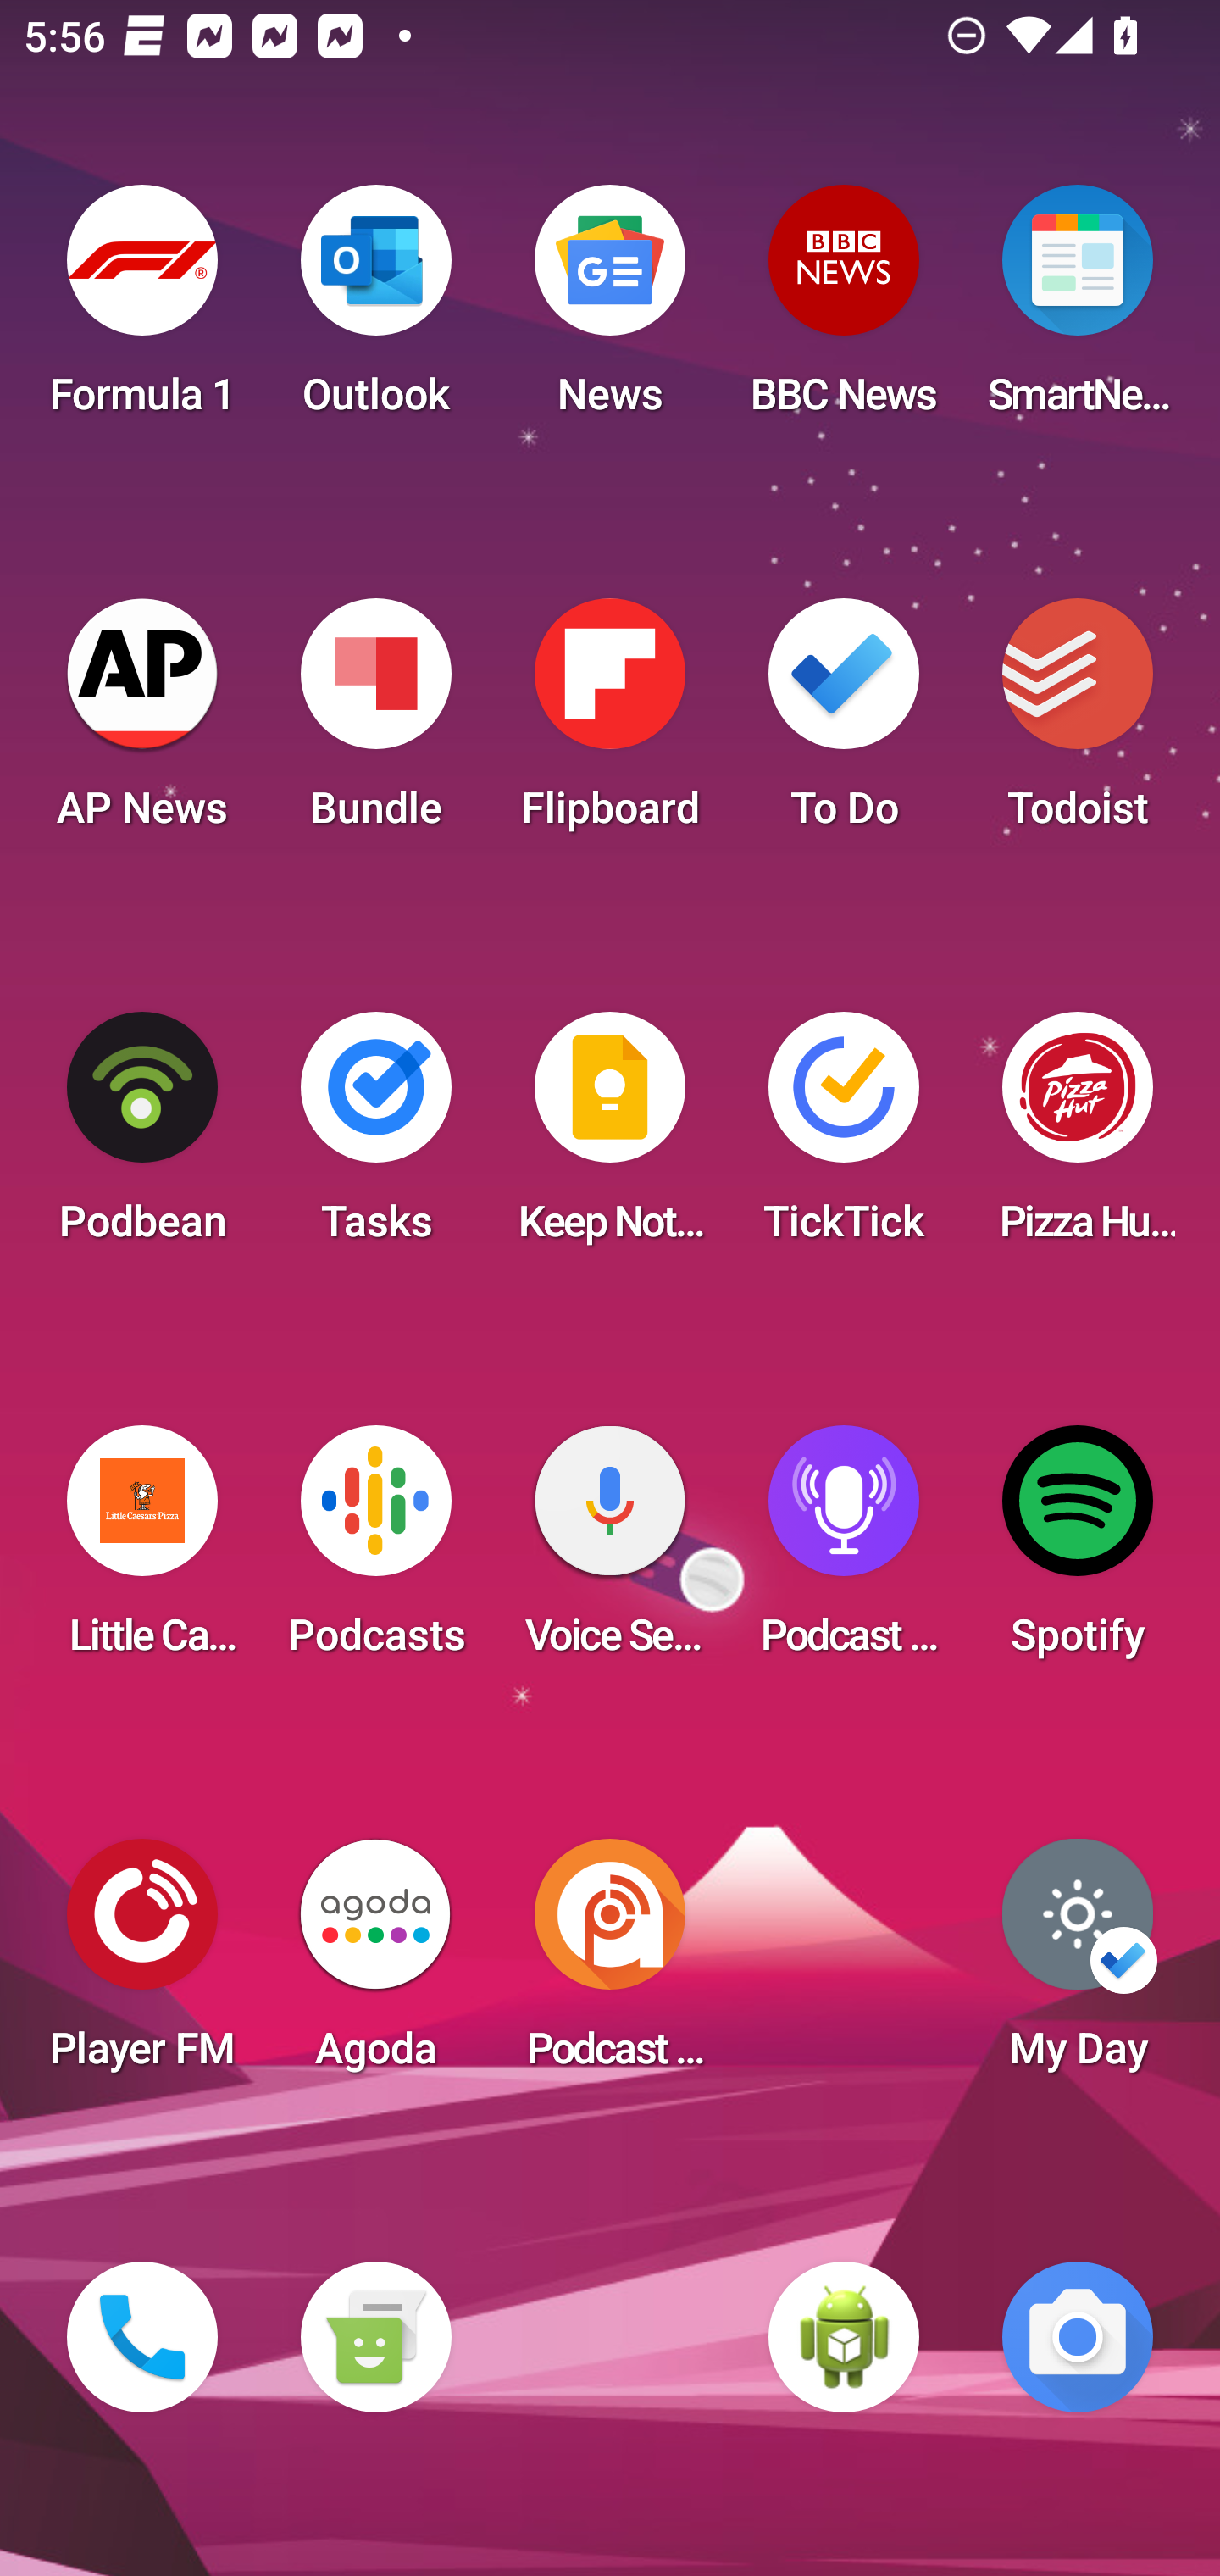  Describe the element at coordinates (610, 724) in the screenshot. I see `Flipboard` at that location.